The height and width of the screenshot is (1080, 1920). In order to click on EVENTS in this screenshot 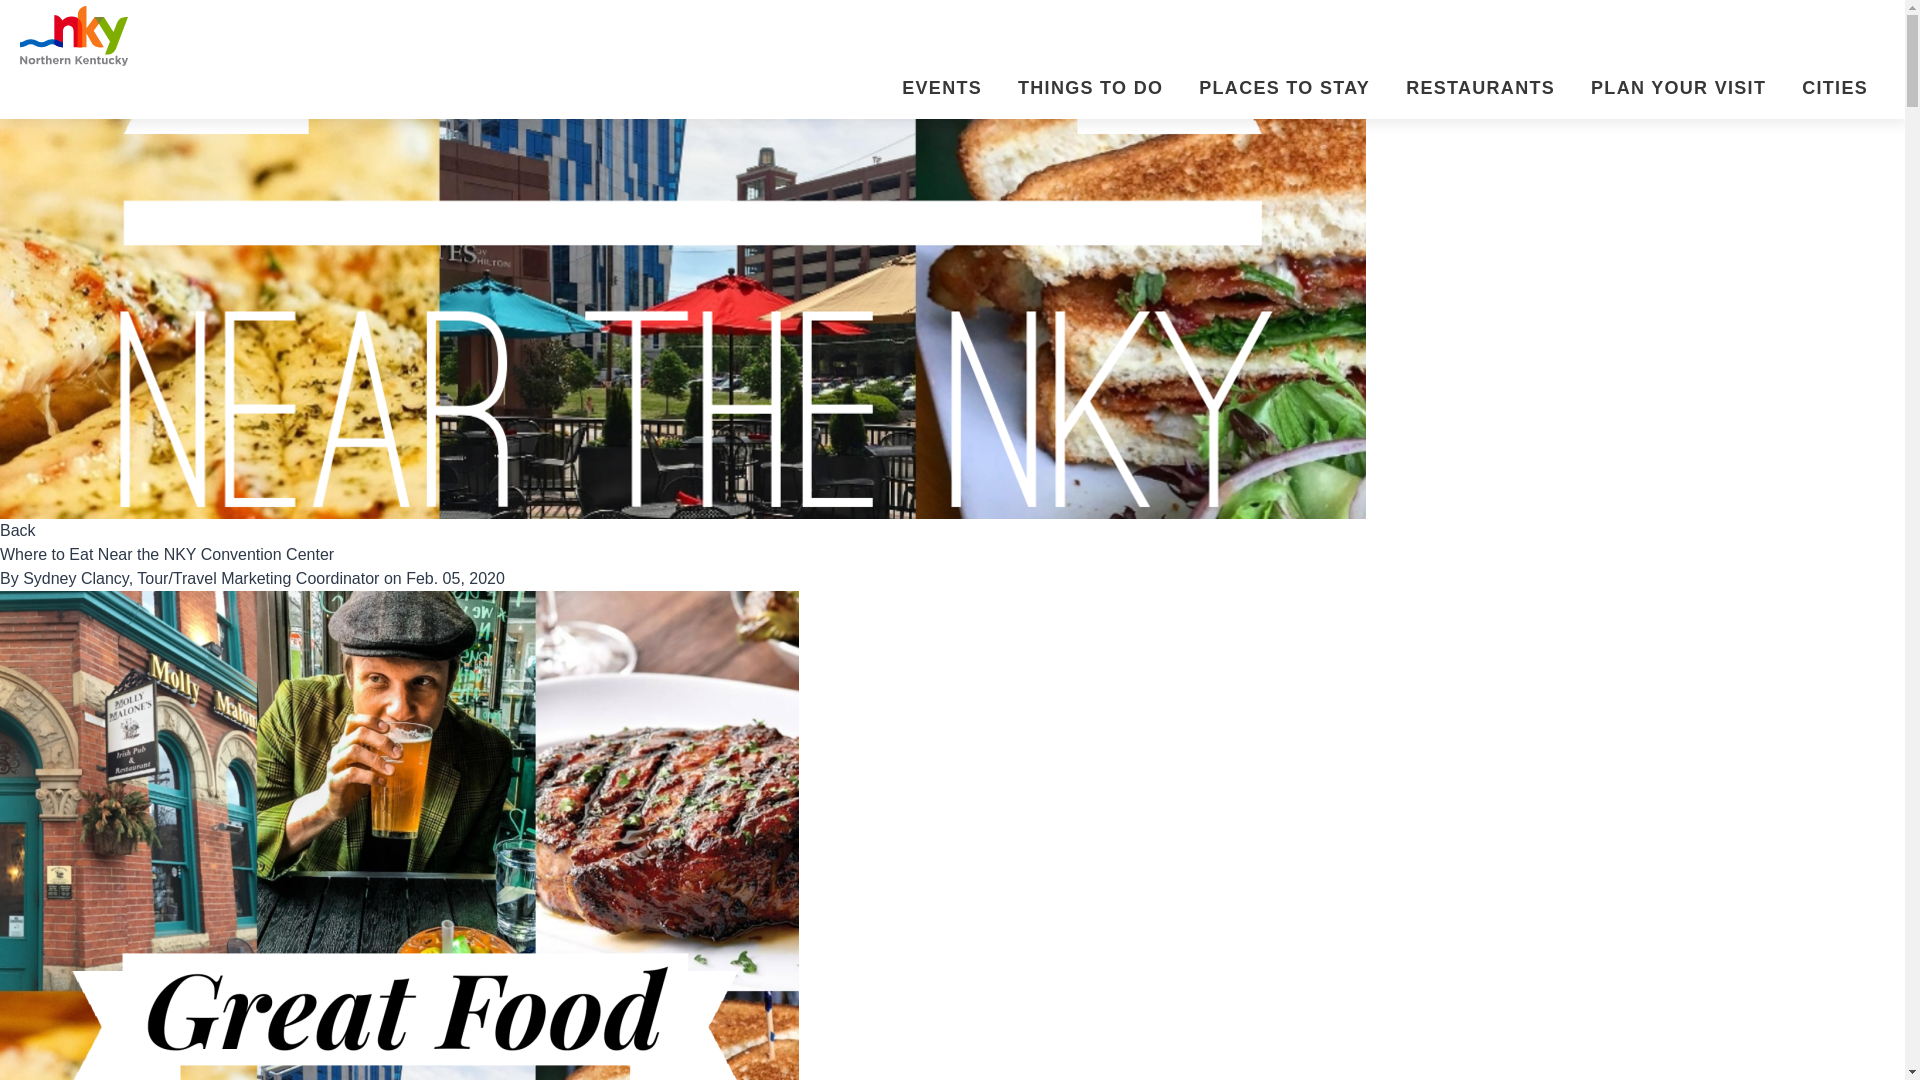, I will do `click(938, 90)`.